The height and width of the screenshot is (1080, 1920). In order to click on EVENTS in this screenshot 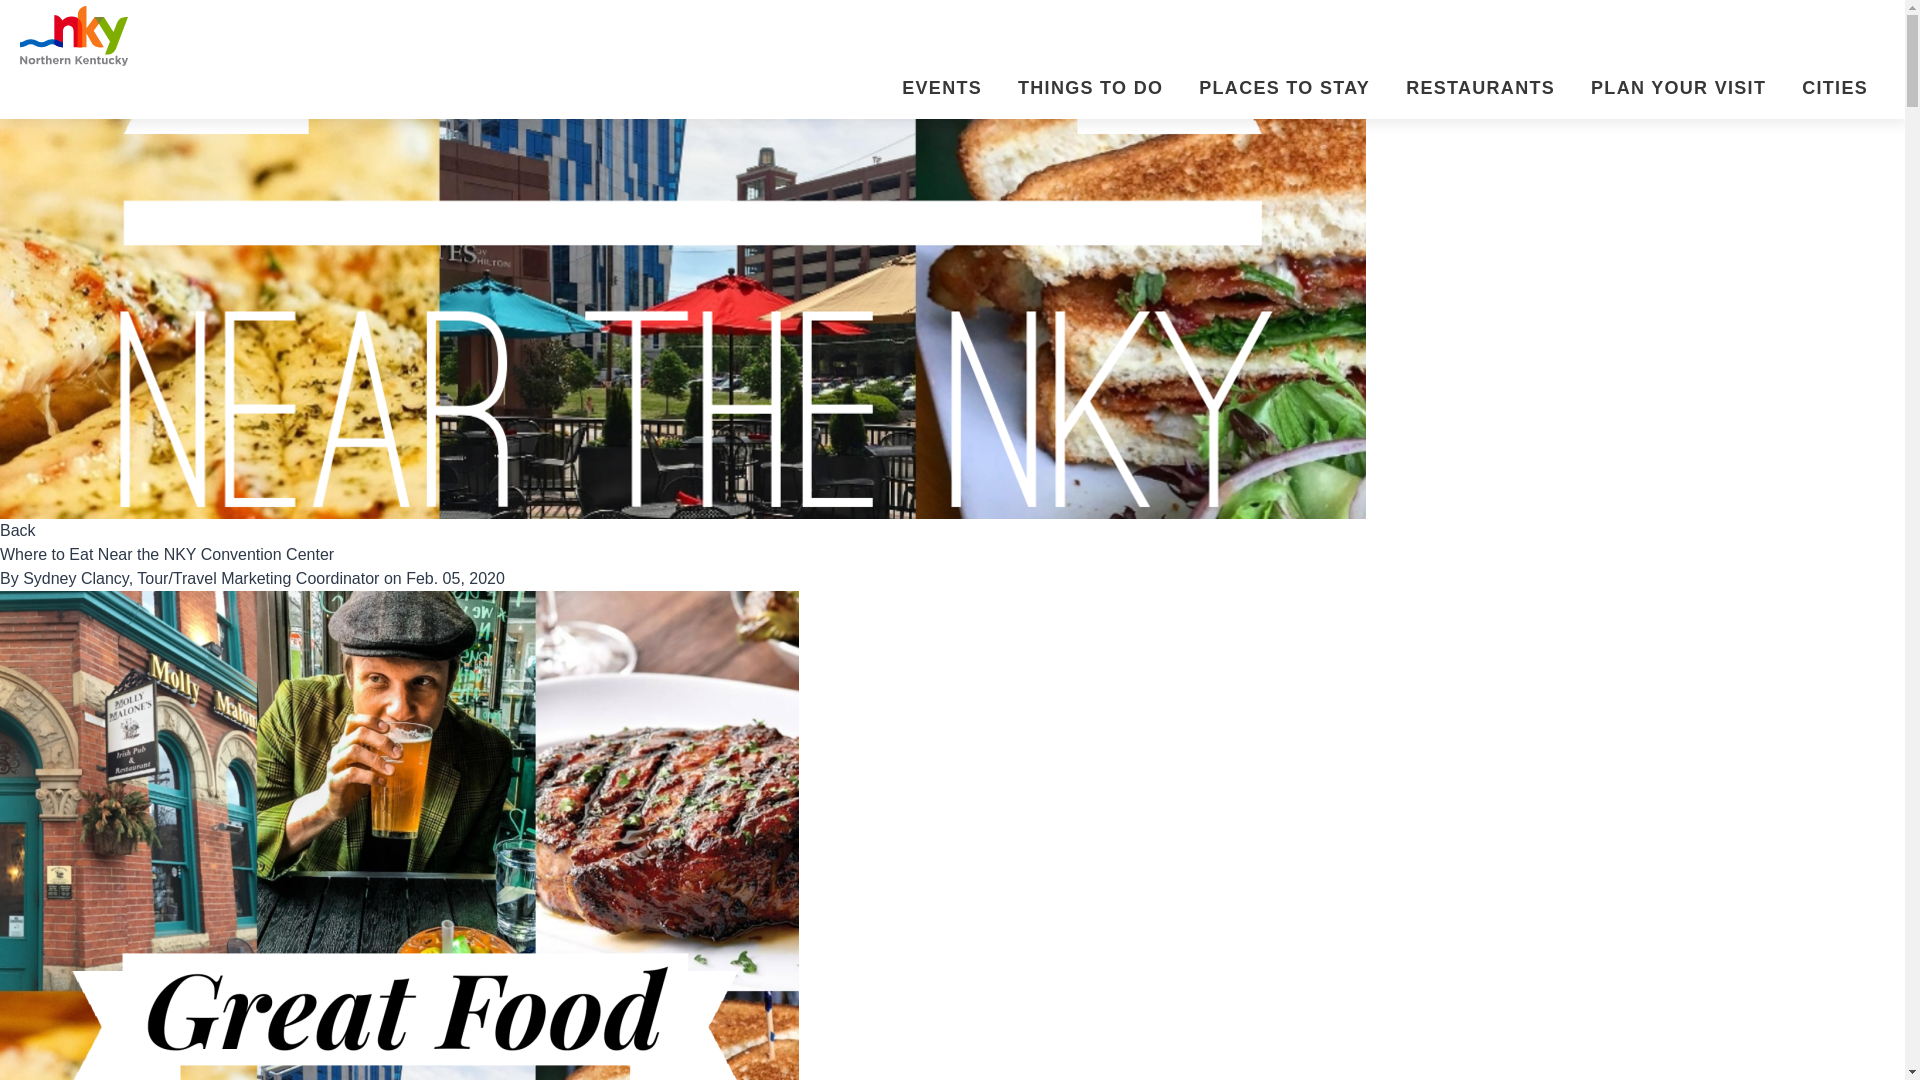, I will do `click(938, 90)`.